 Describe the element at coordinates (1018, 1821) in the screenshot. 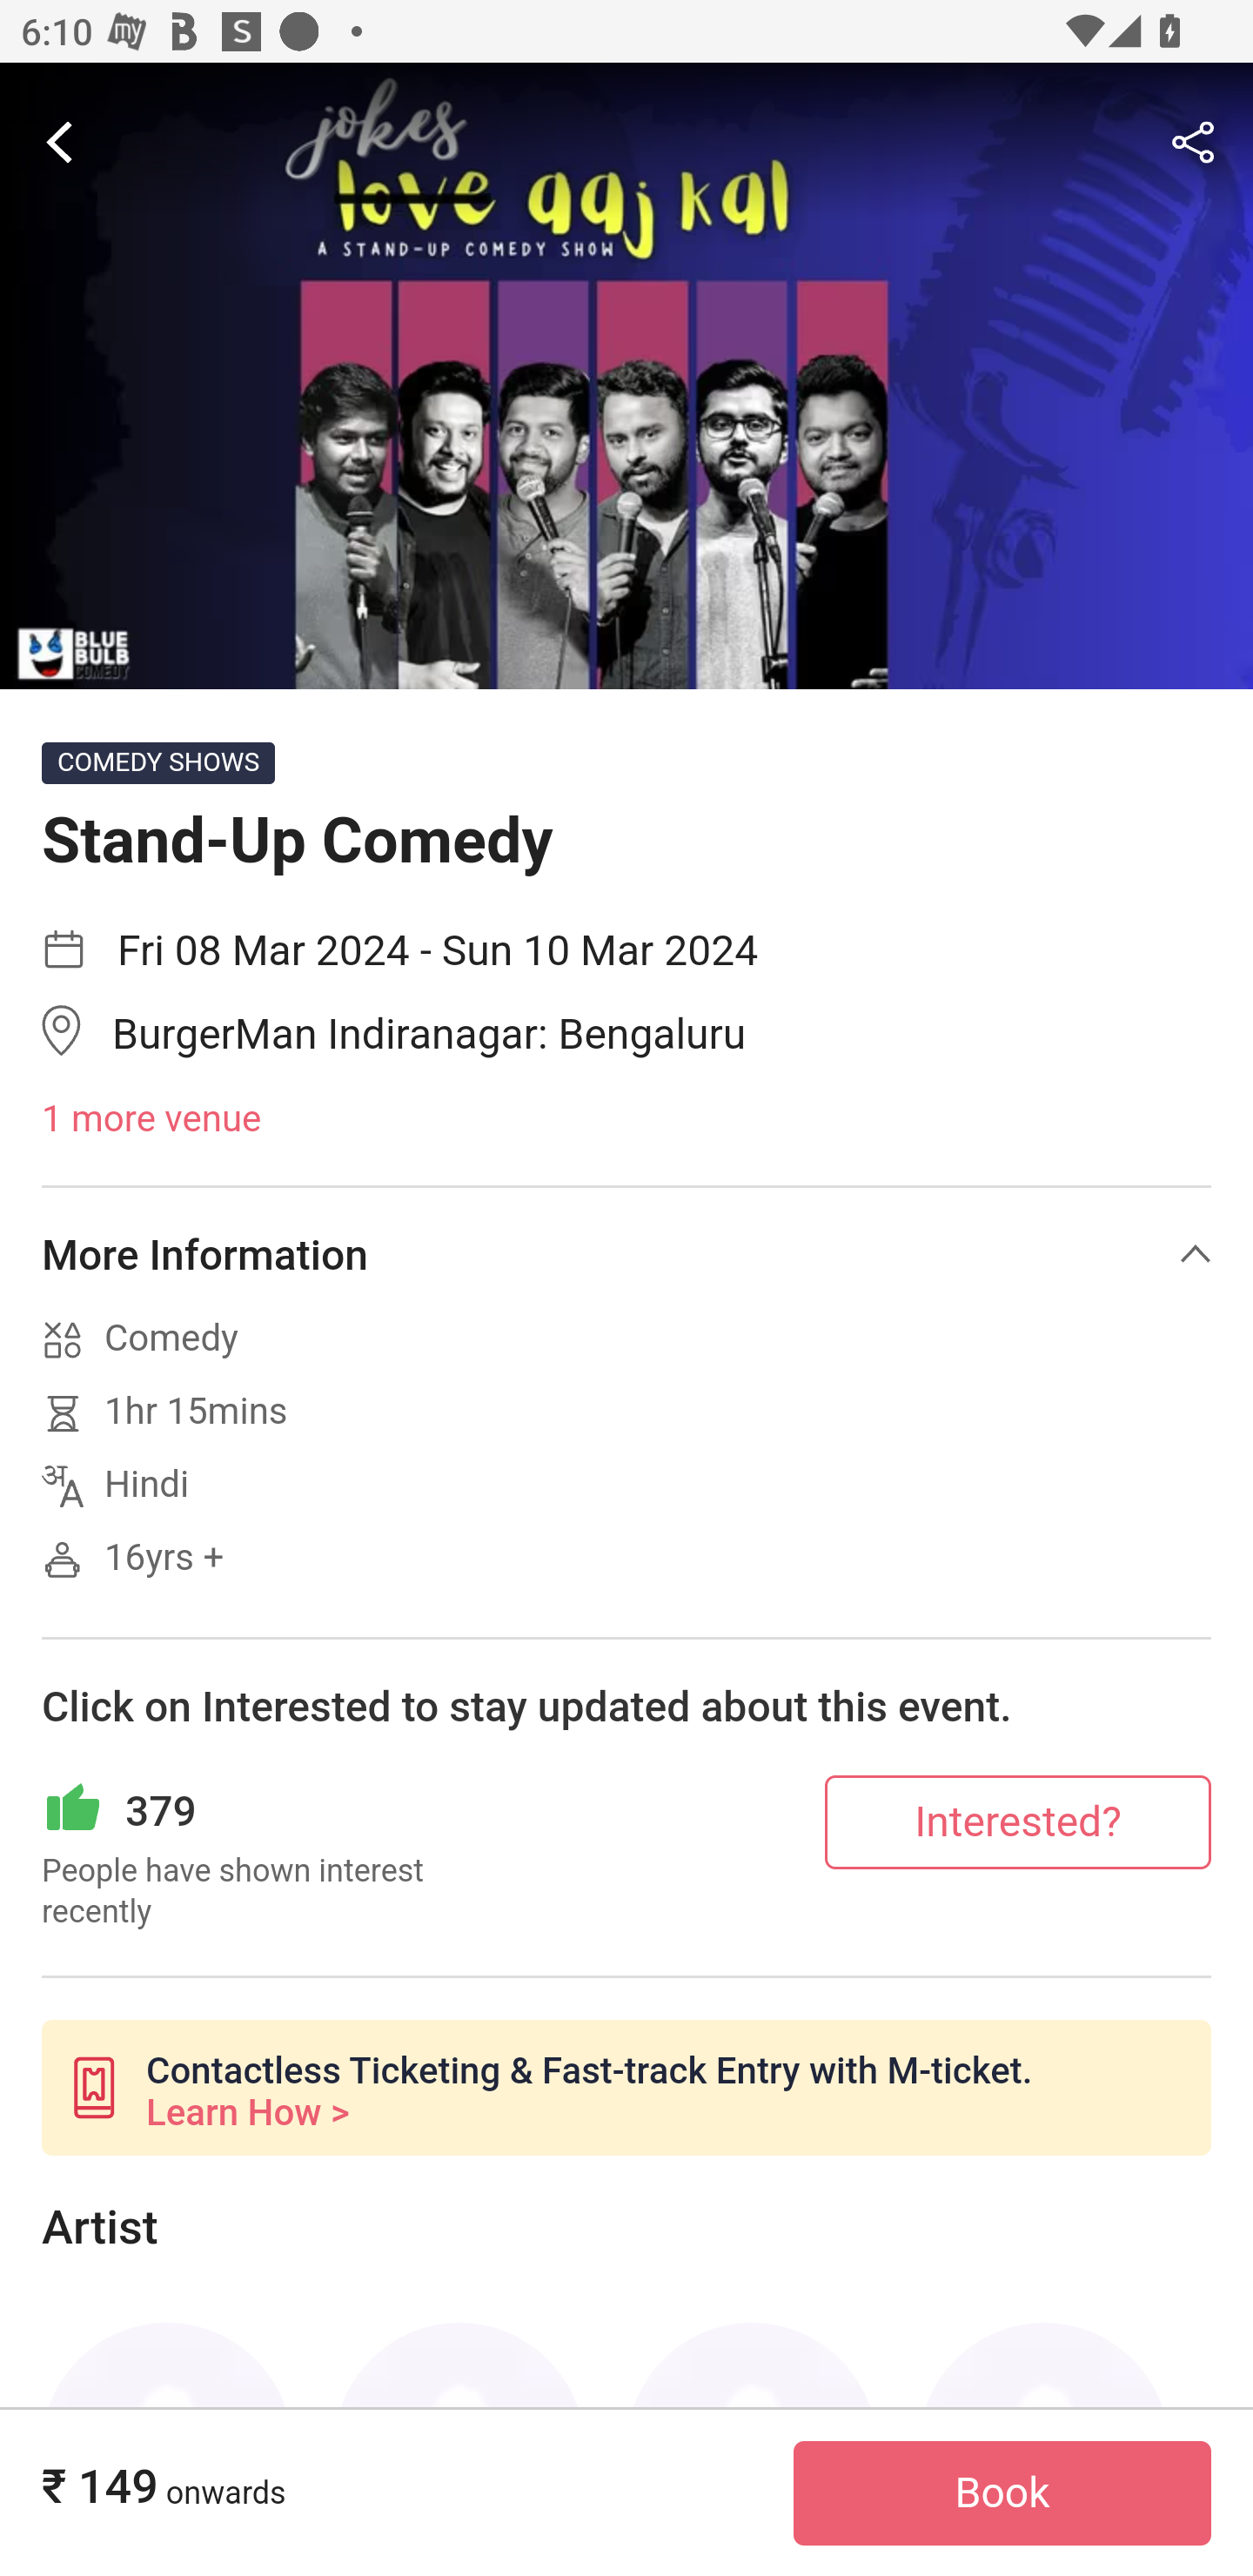

I see `Interested?` at that location.